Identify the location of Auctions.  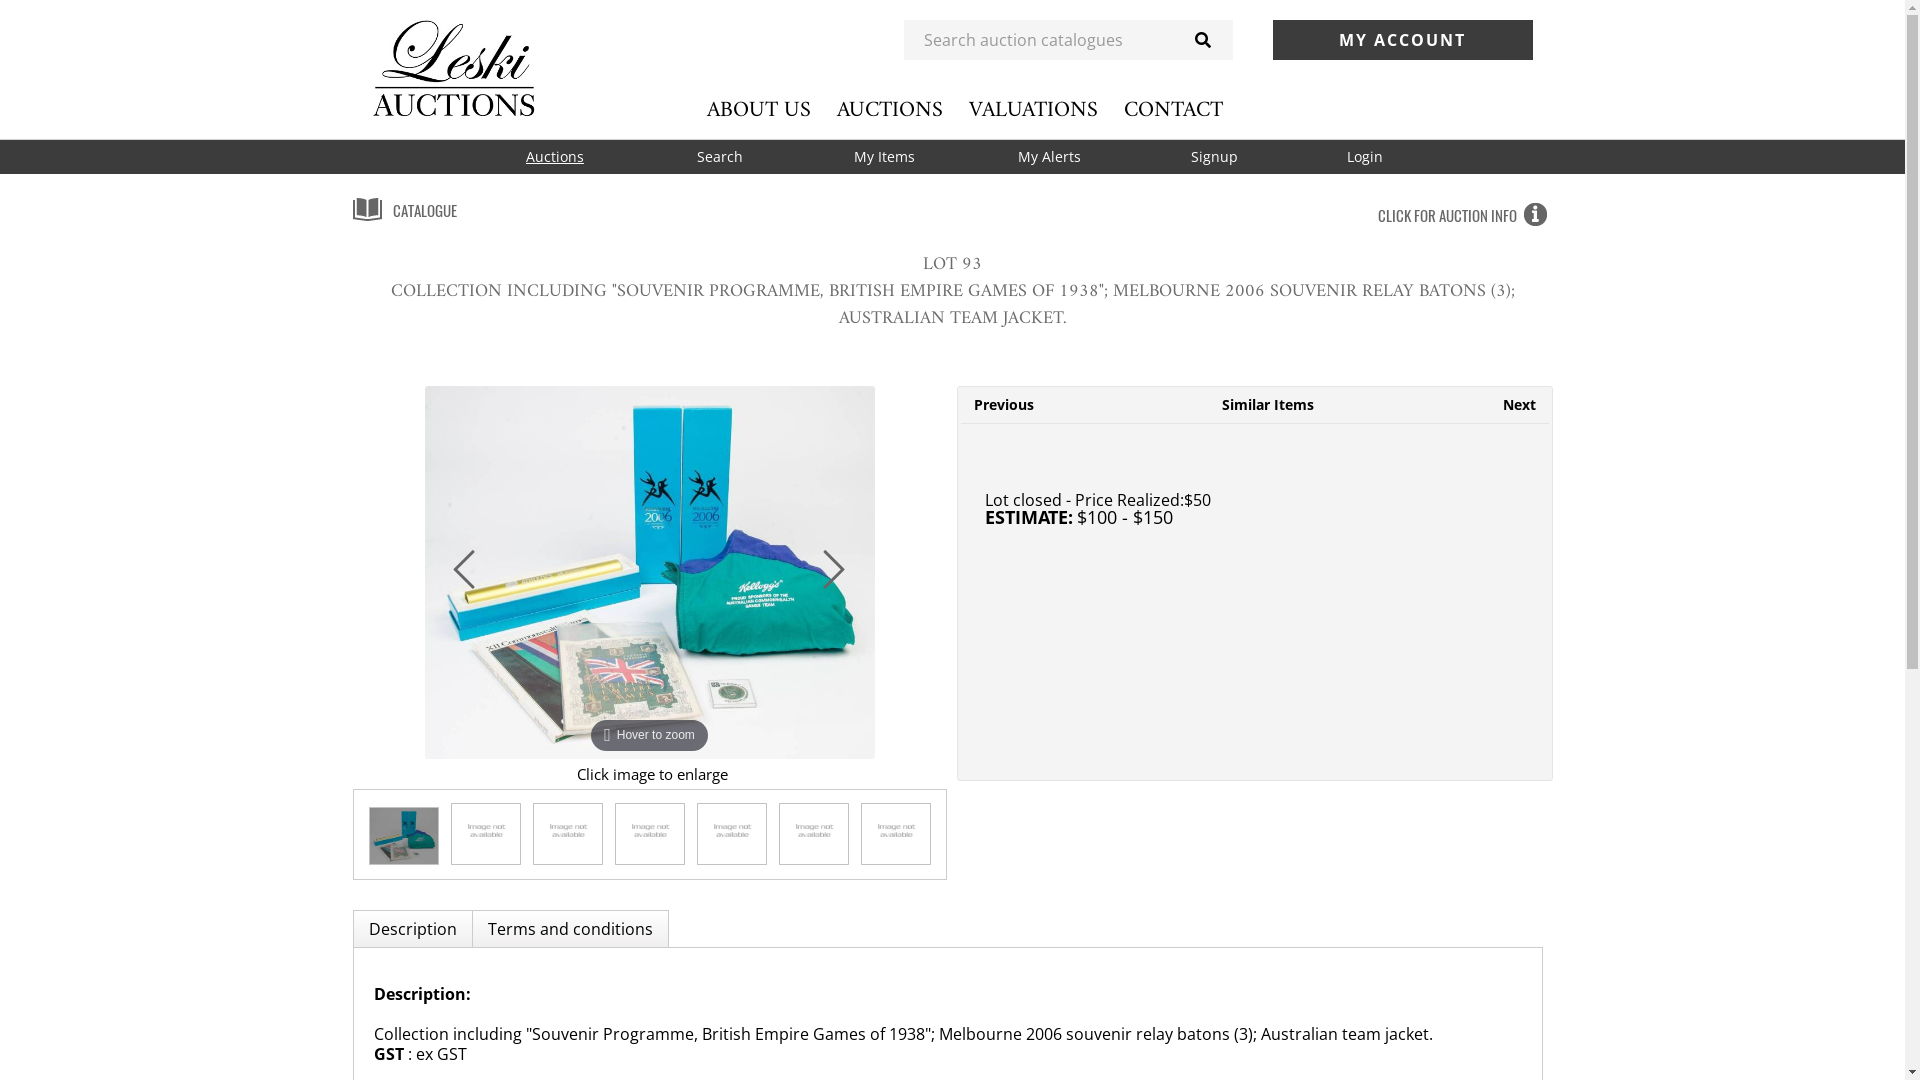
(554, 157).